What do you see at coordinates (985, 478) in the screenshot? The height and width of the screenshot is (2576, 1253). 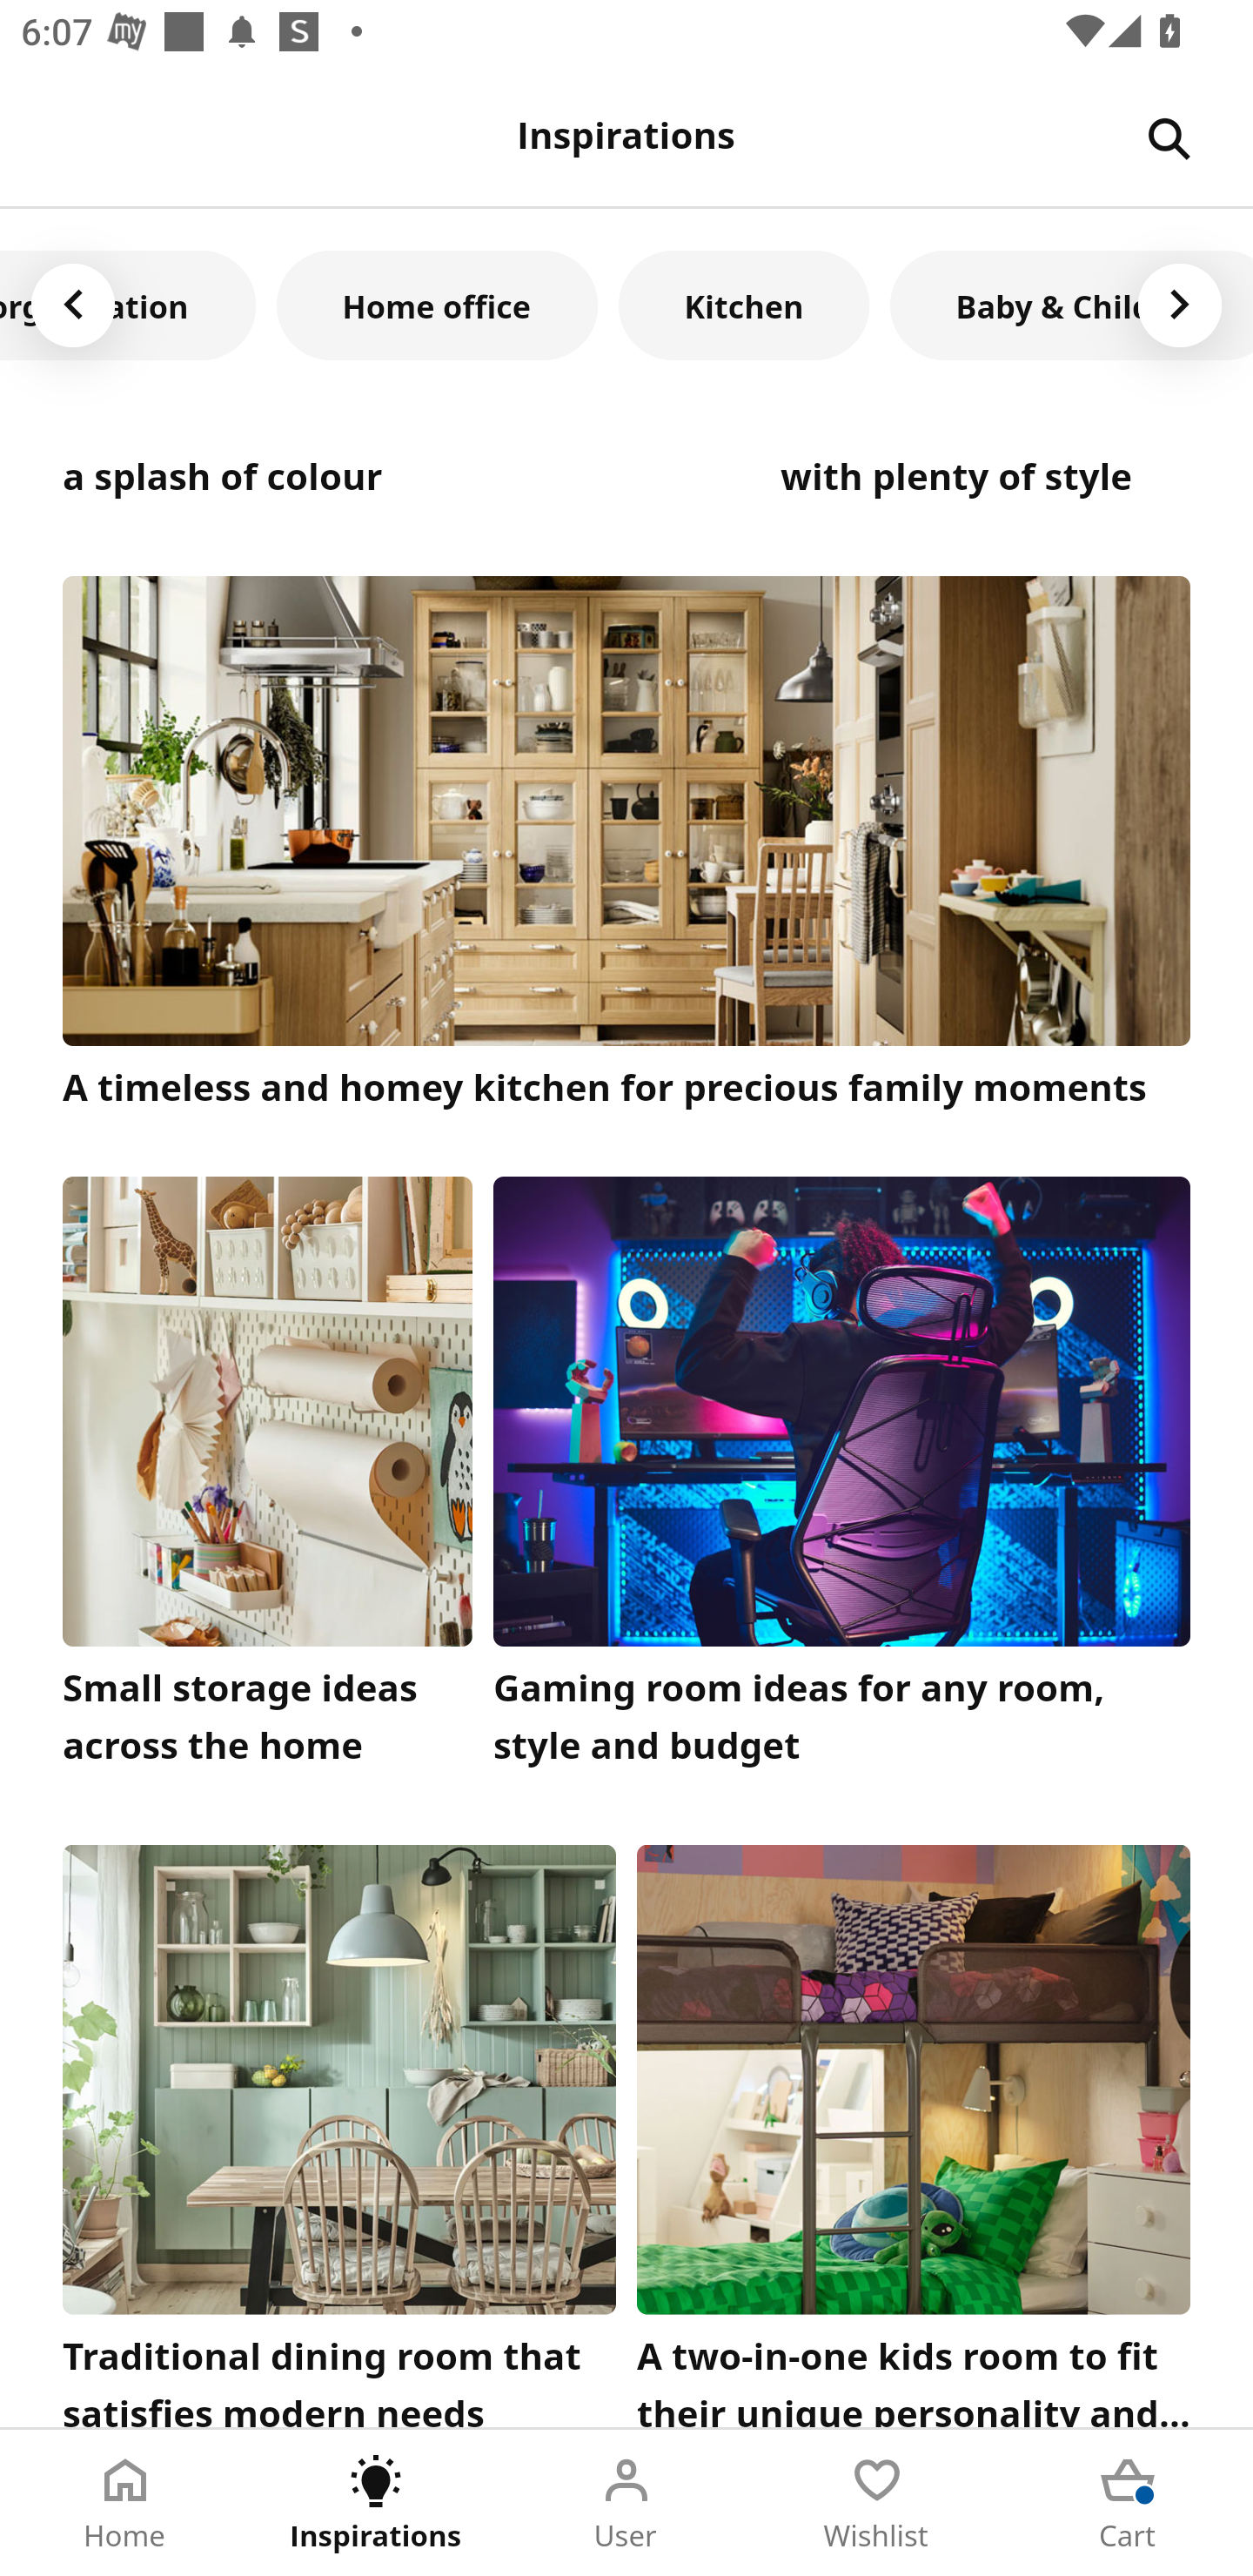 I see `The modern kitchen with plenty of style` at bounding box center [985, 478].